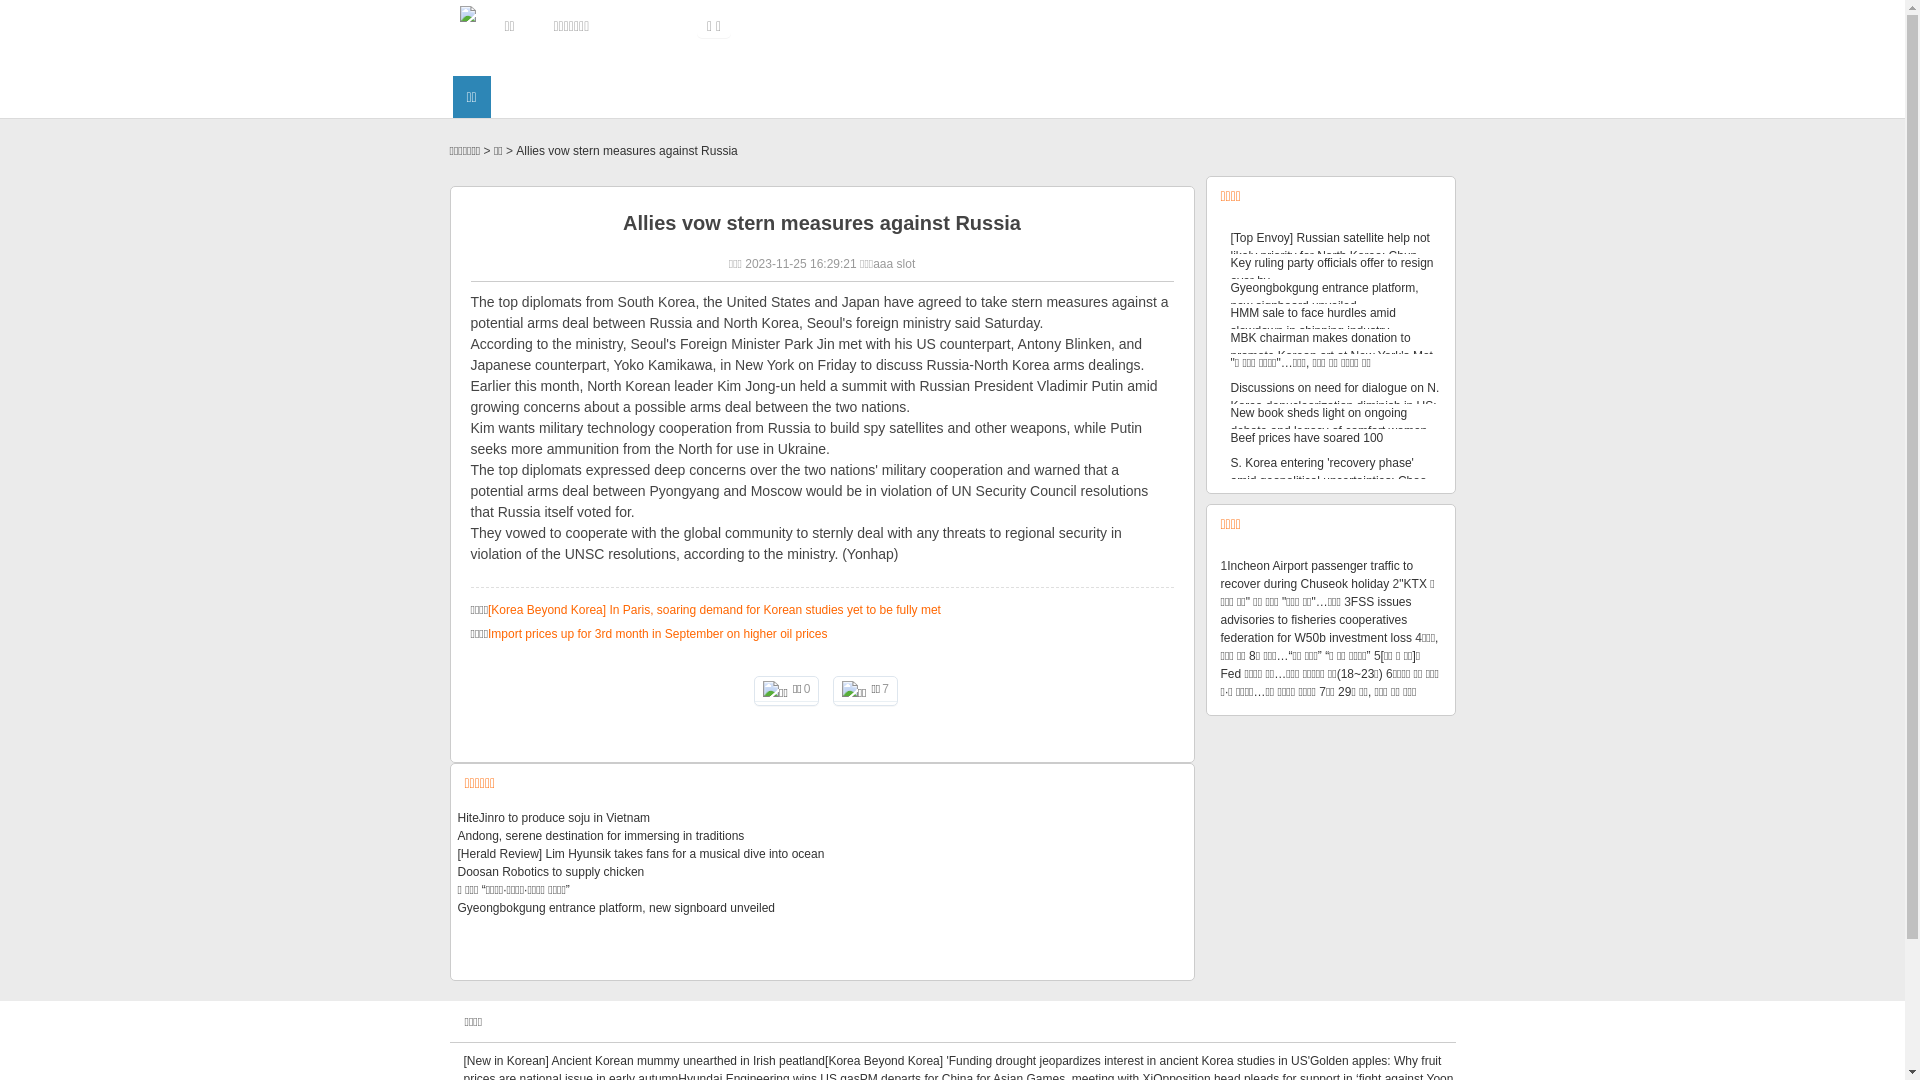  What do you see at coordinates (617, 908) in the screenshot?
I see `Gyeongbokgung entrance platform, new signboard unveiled` at bounding box center [617, 908].